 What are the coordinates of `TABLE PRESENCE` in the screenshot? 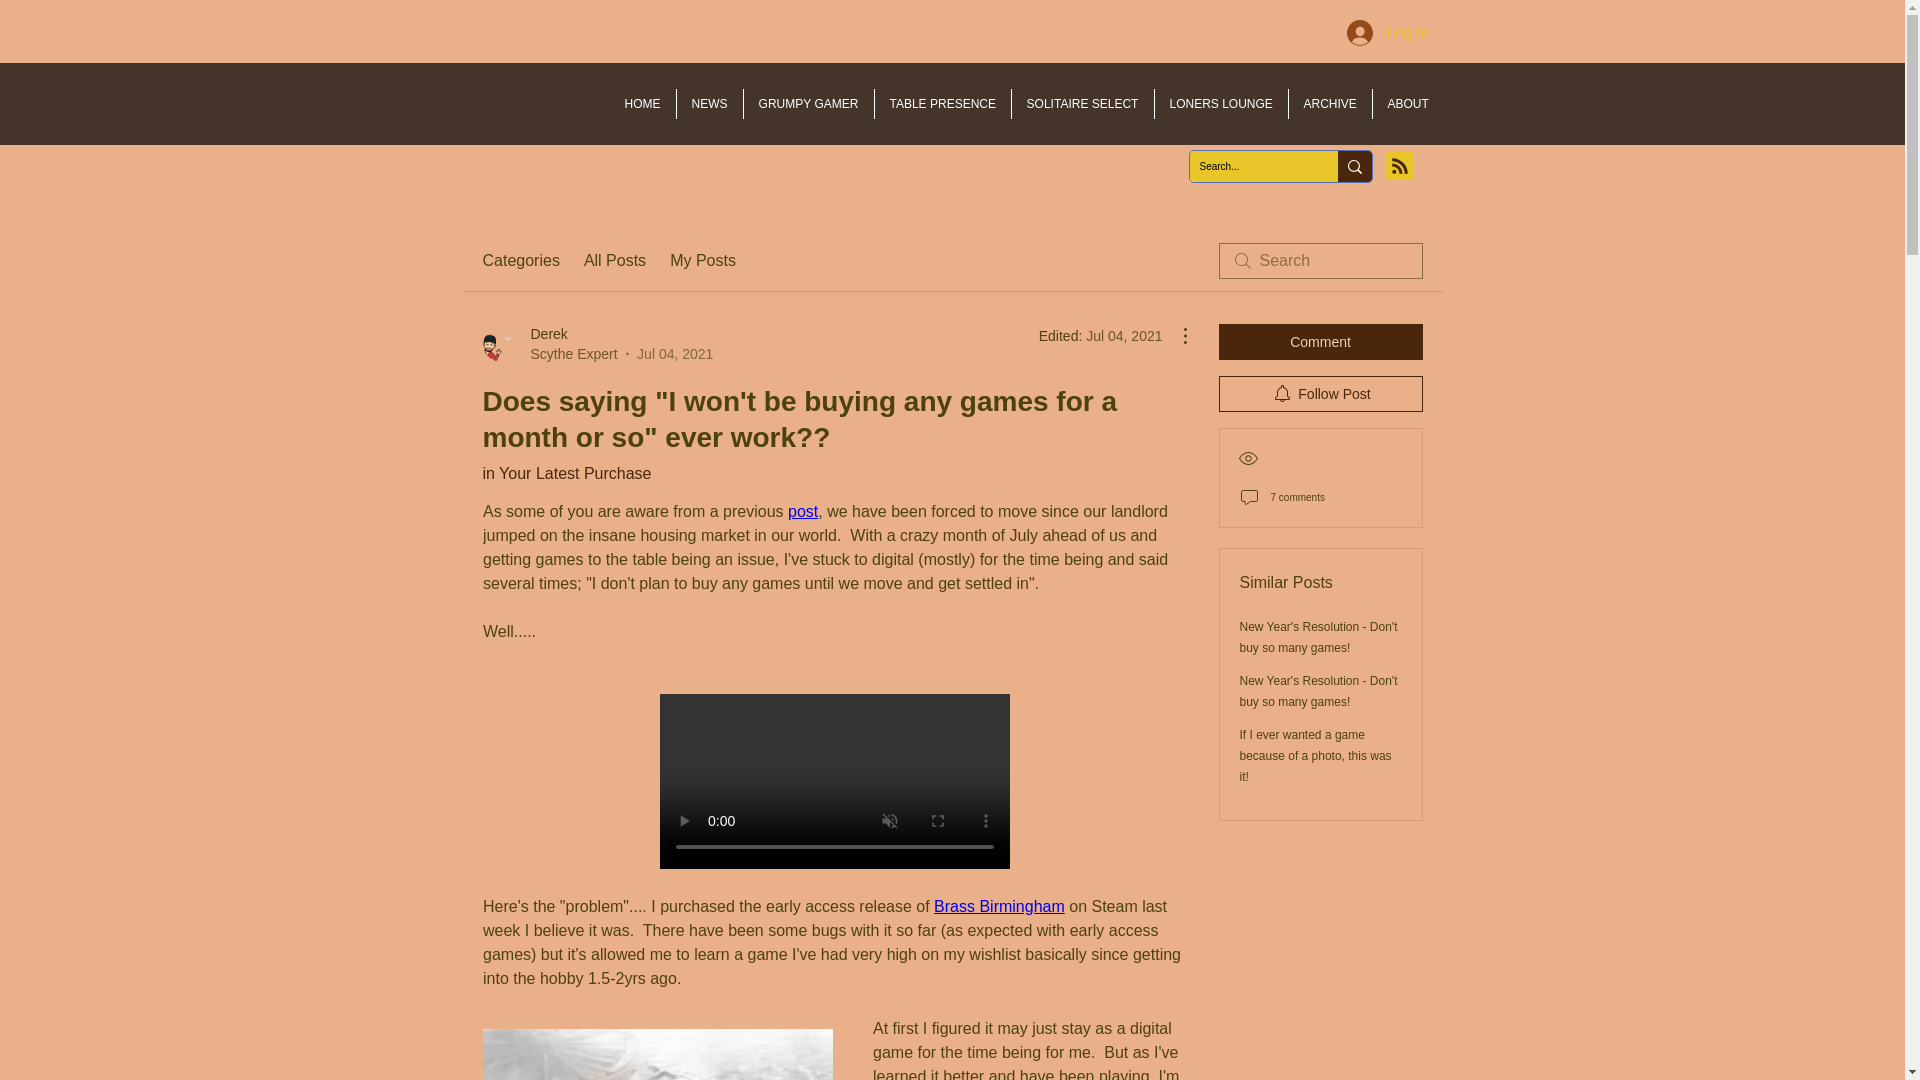 It's located at (941, 103).